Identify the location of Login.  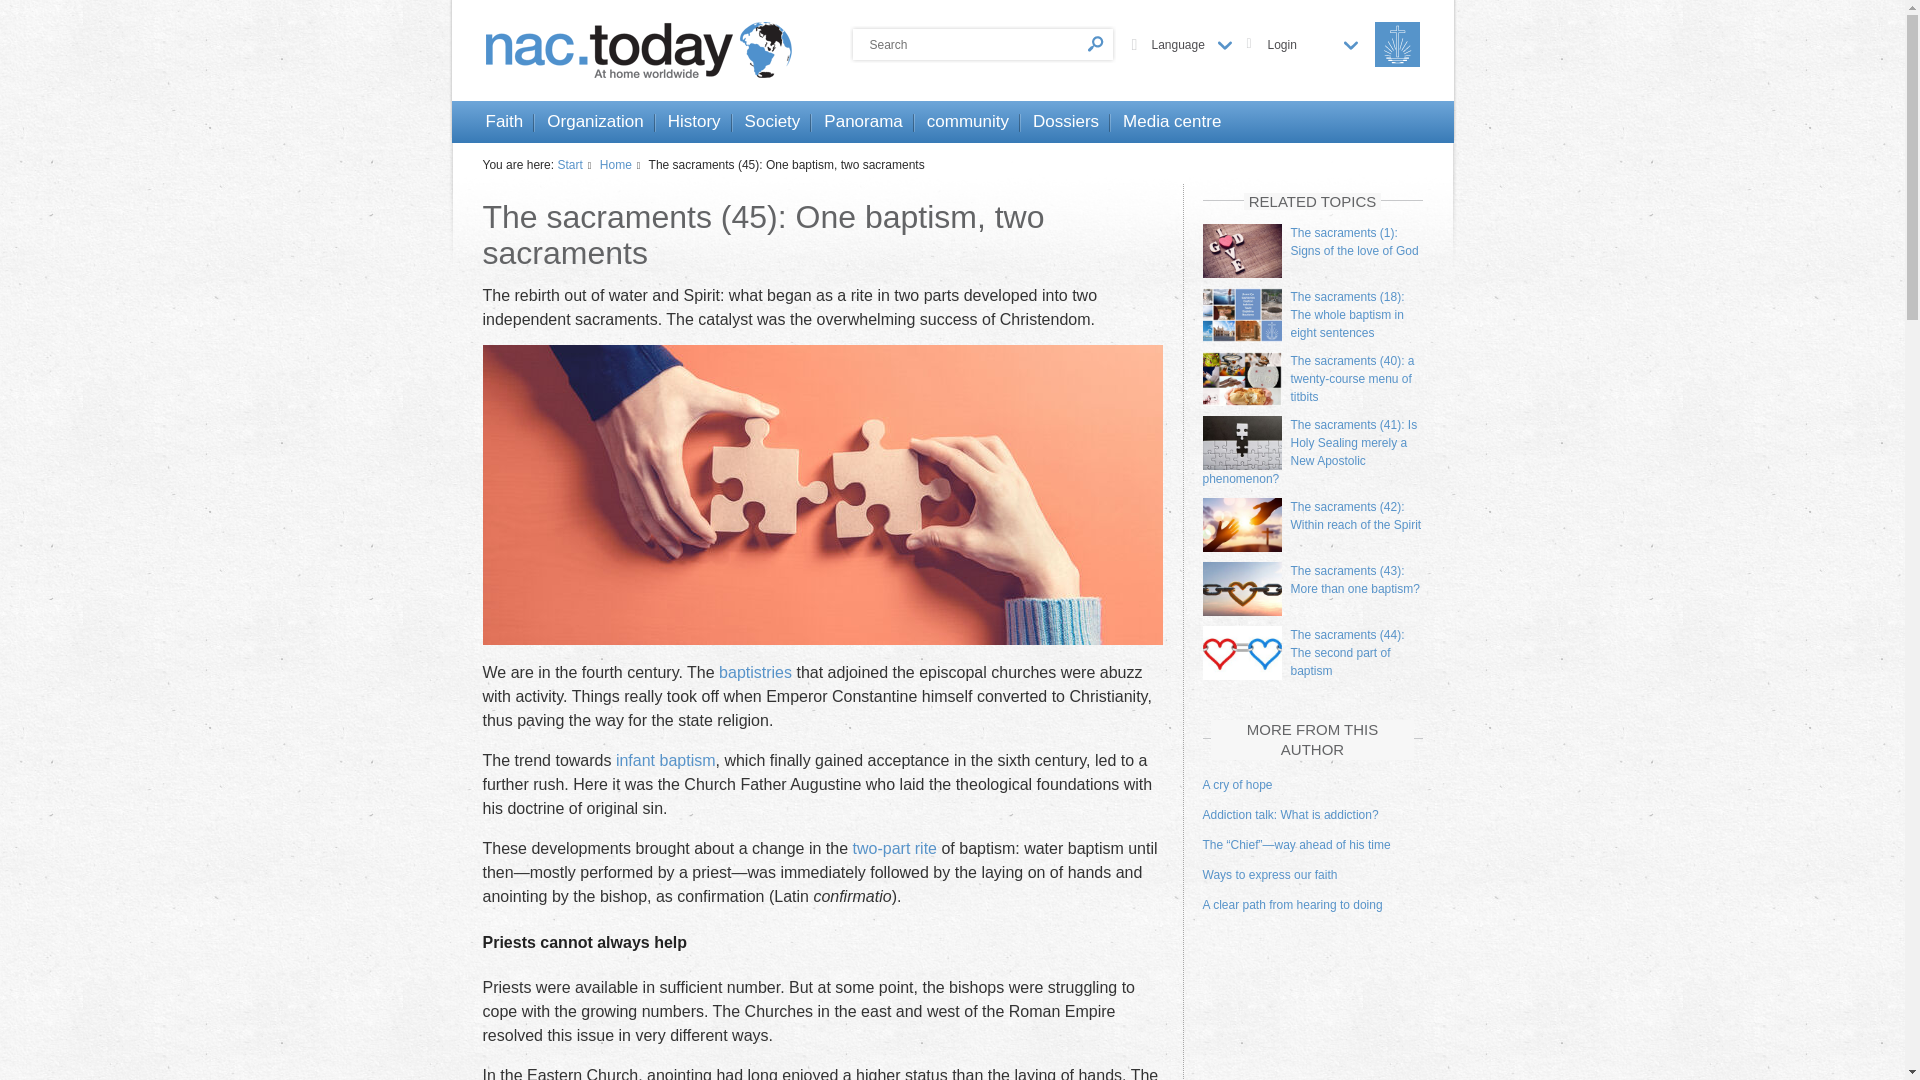
(1312, 44).